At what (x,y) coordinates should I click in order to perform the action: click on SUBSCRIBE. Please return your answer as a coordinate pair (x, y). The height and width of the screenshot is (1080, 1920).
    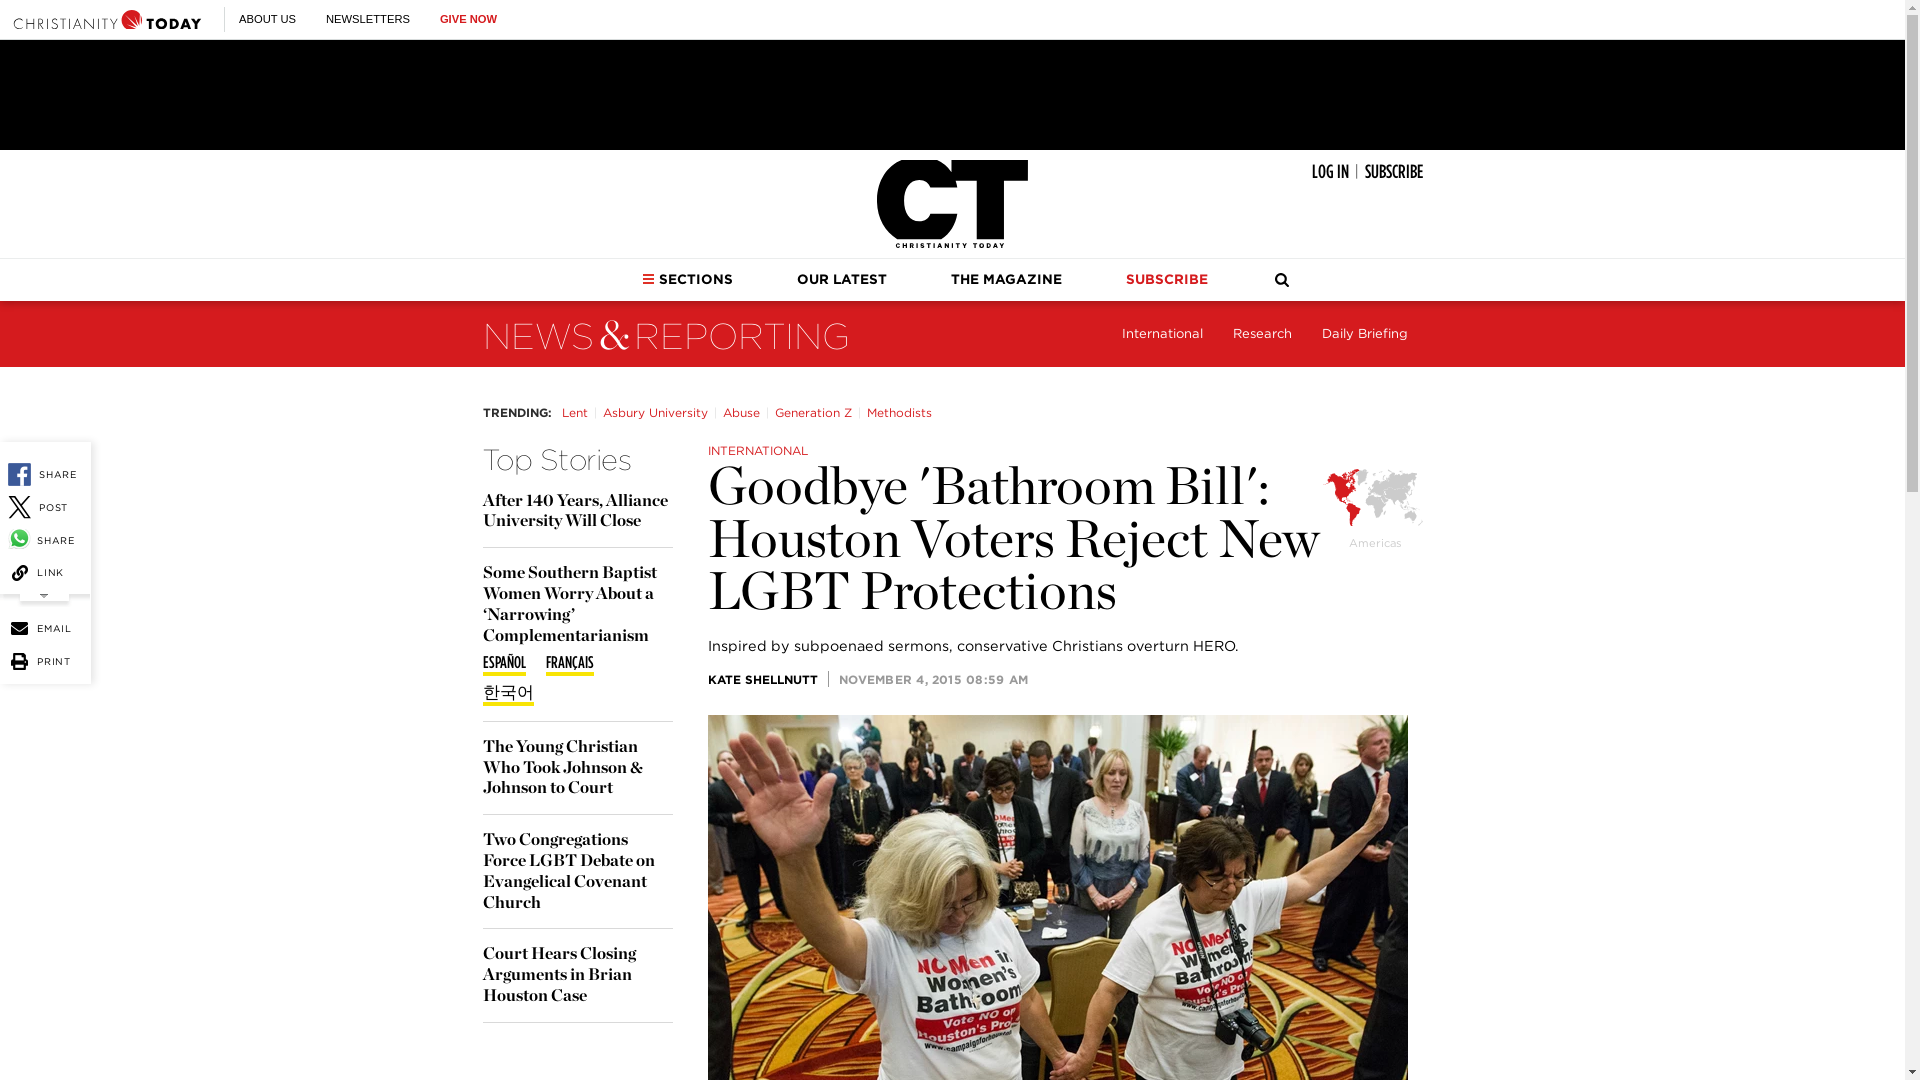
    Looking at the image, I should click on (1392, 172).